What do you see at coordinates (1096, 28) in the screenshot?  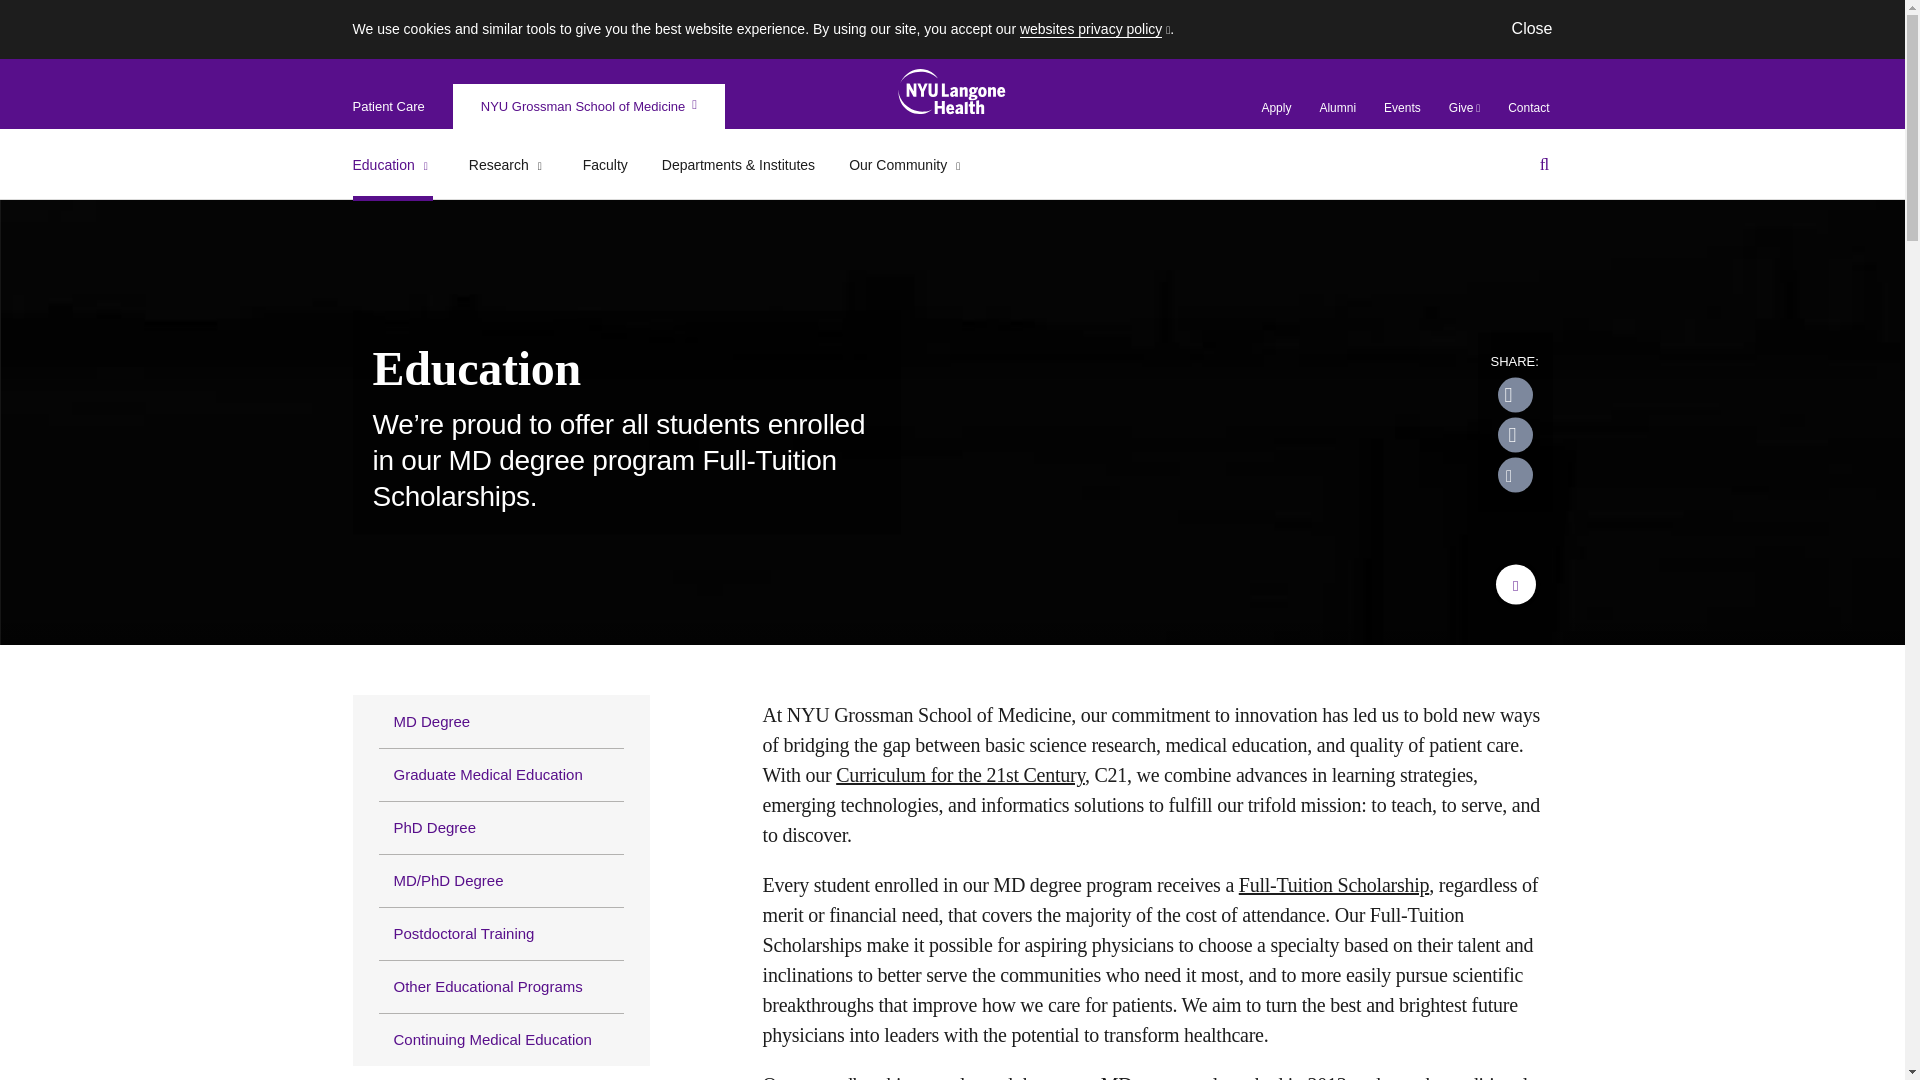 I see `websites privacy policy .` at bounding box center [1096, 28].